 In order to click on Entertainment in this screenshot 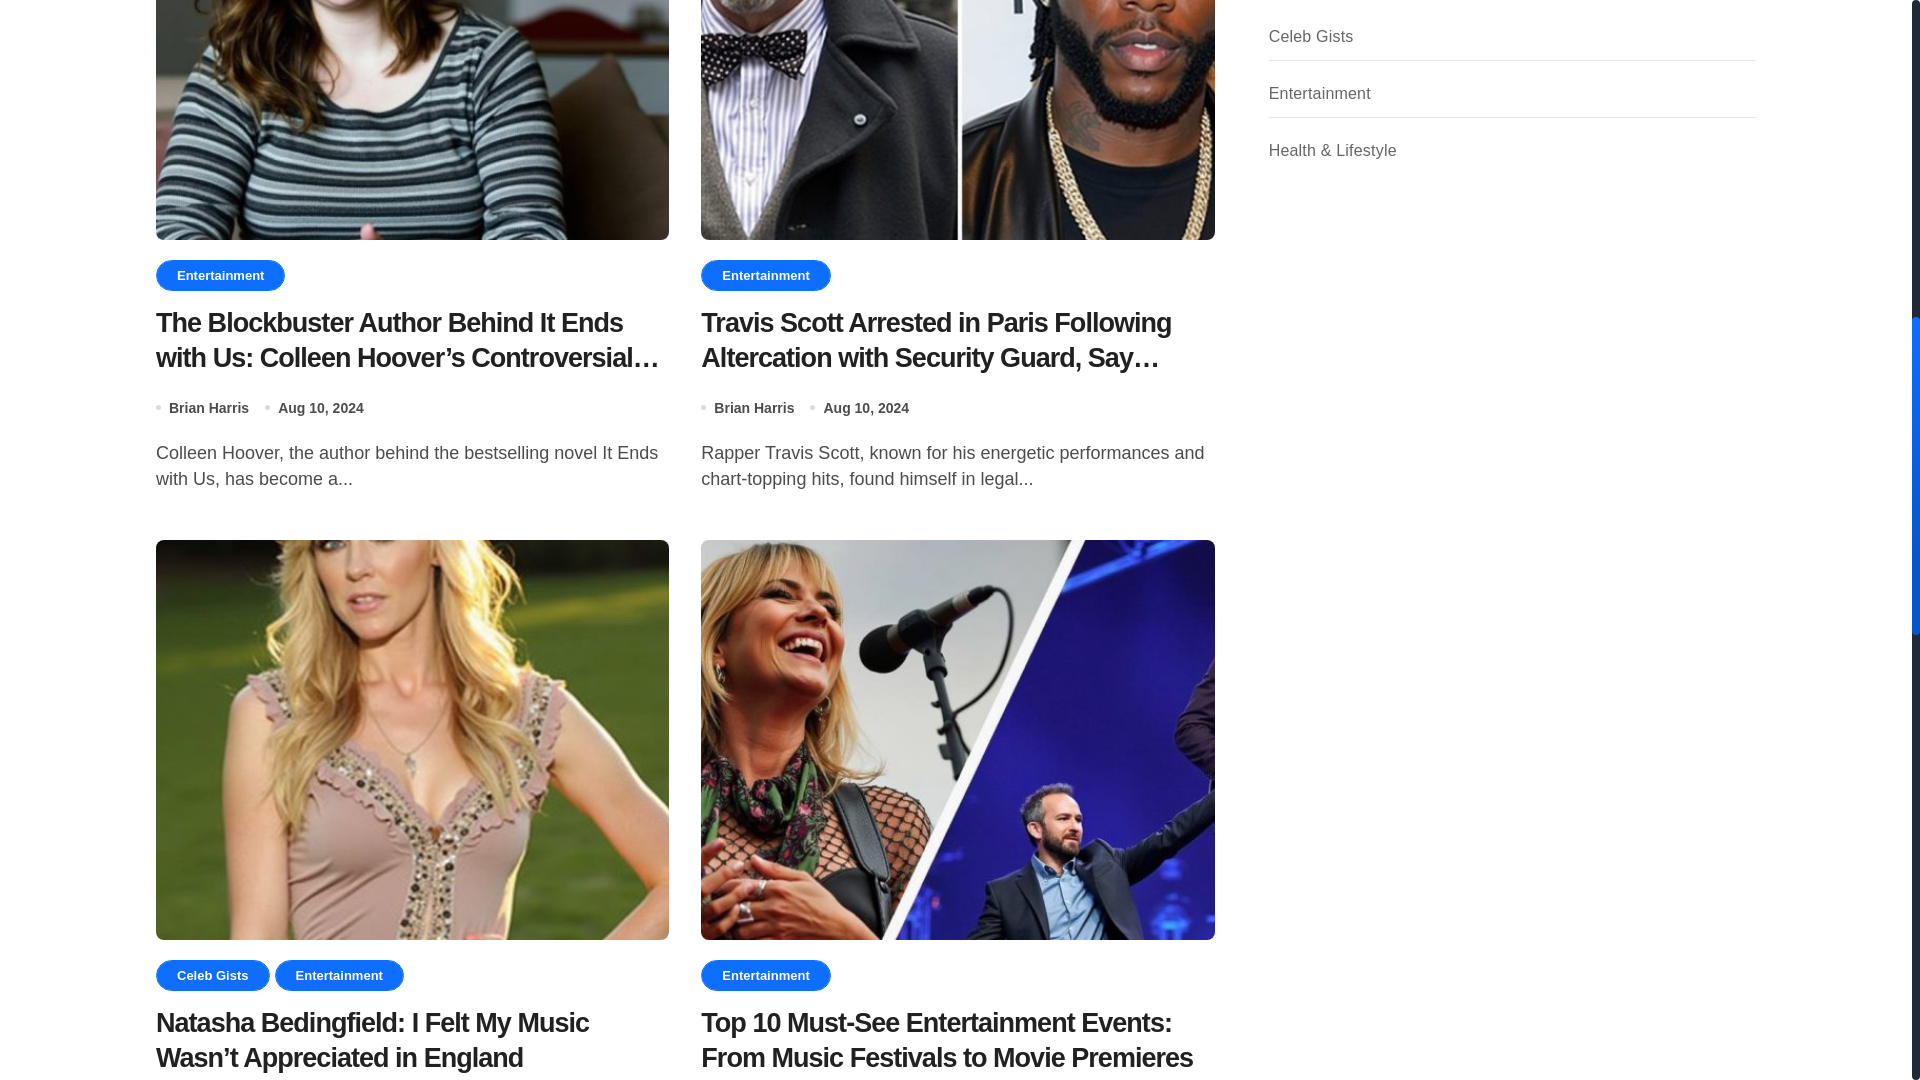, I will do `click(338, 976)`.